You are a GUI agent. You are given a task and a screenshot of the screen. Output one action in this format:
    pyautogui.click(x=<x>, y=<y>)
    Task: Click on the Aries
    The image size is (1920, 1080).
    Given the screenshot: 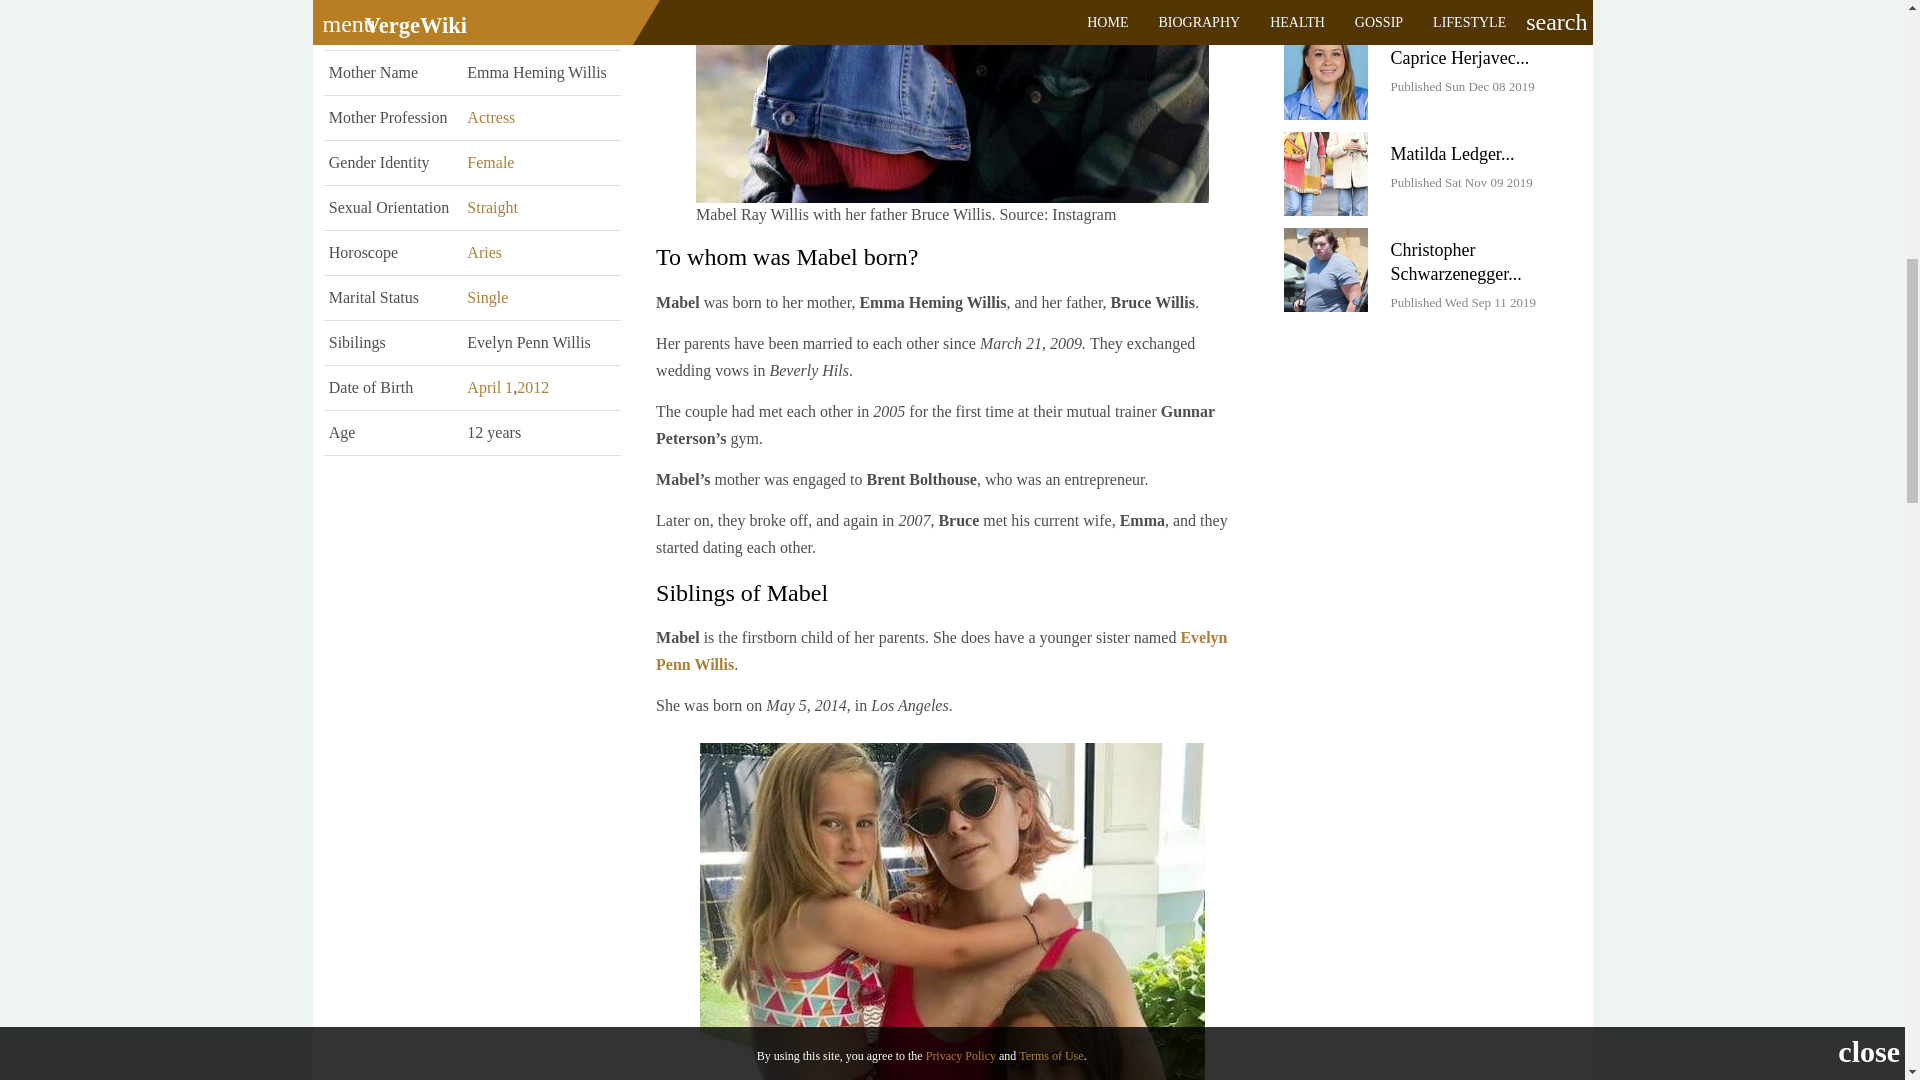 What is the action you would take?
    pyautogui.click(x=484, y=252)
    